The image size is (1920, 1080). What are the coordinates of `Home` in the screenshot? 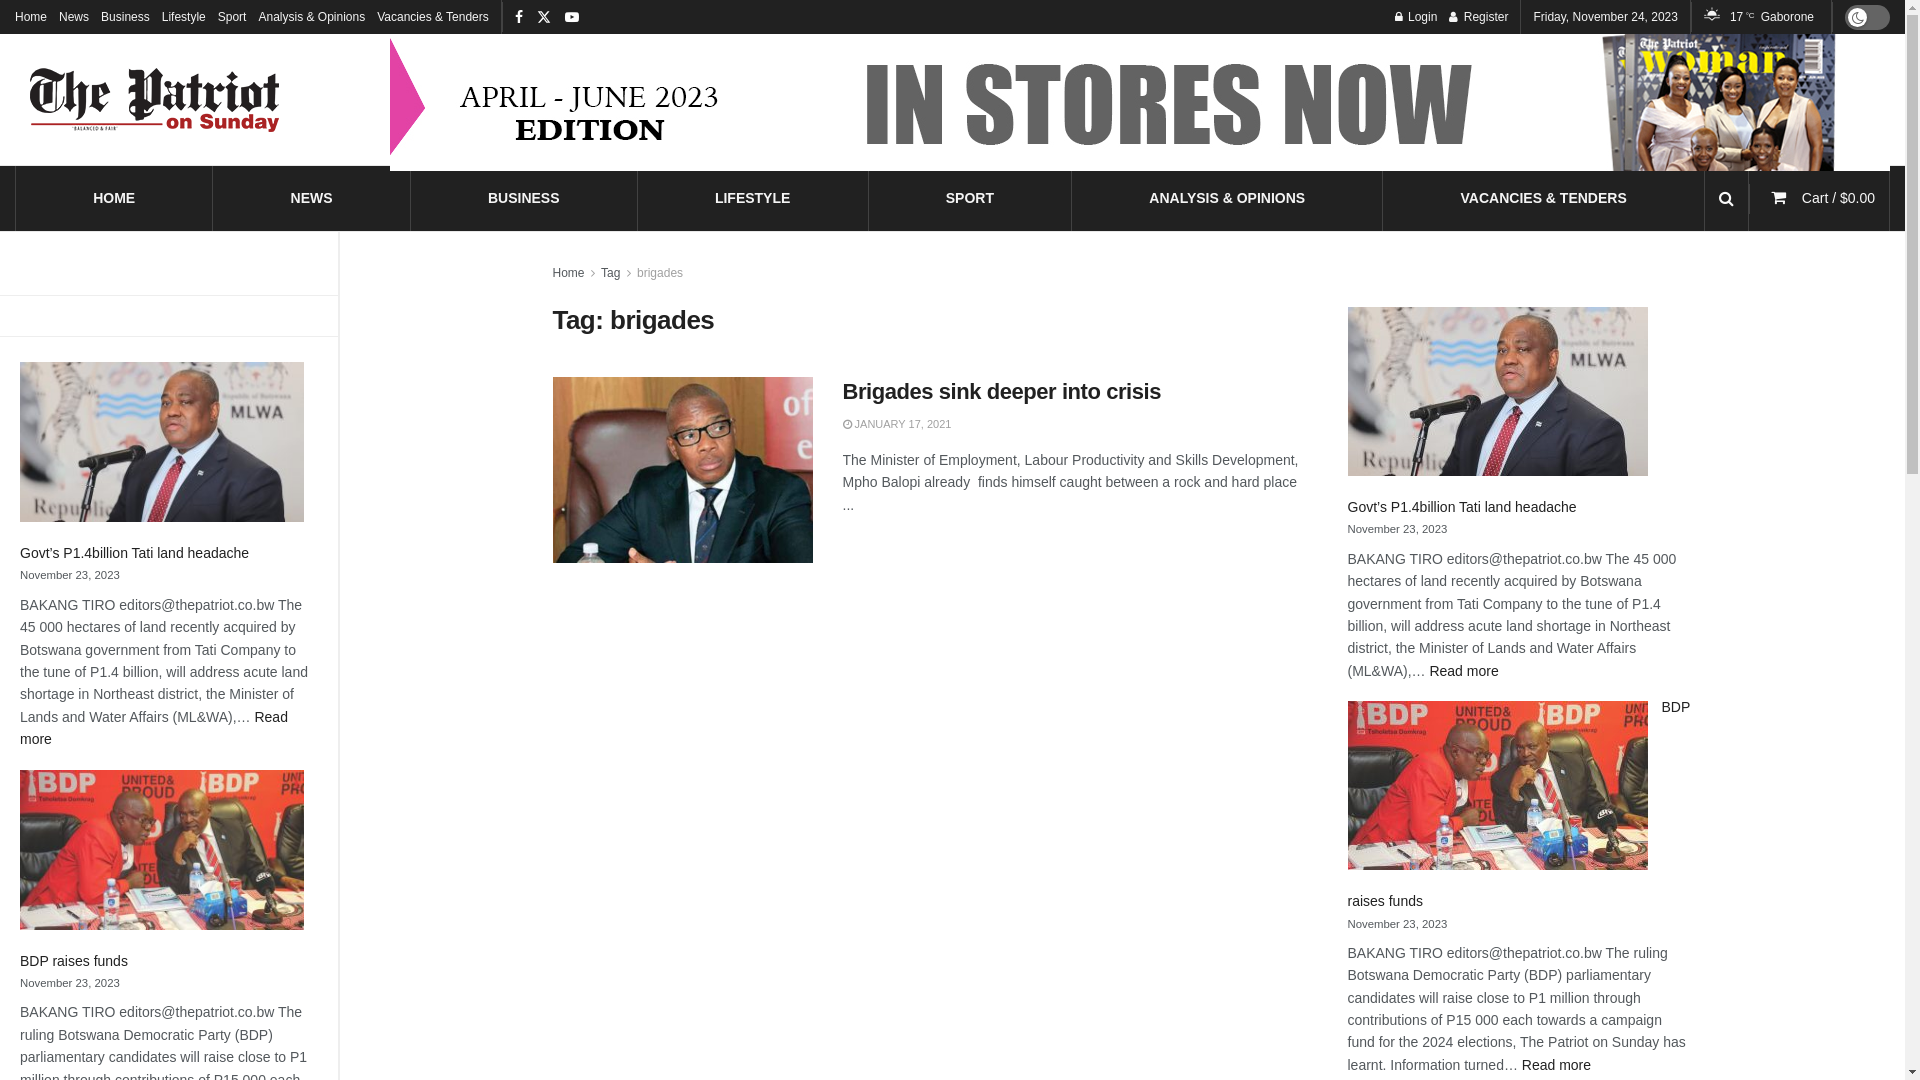 It's located at (568, 273).